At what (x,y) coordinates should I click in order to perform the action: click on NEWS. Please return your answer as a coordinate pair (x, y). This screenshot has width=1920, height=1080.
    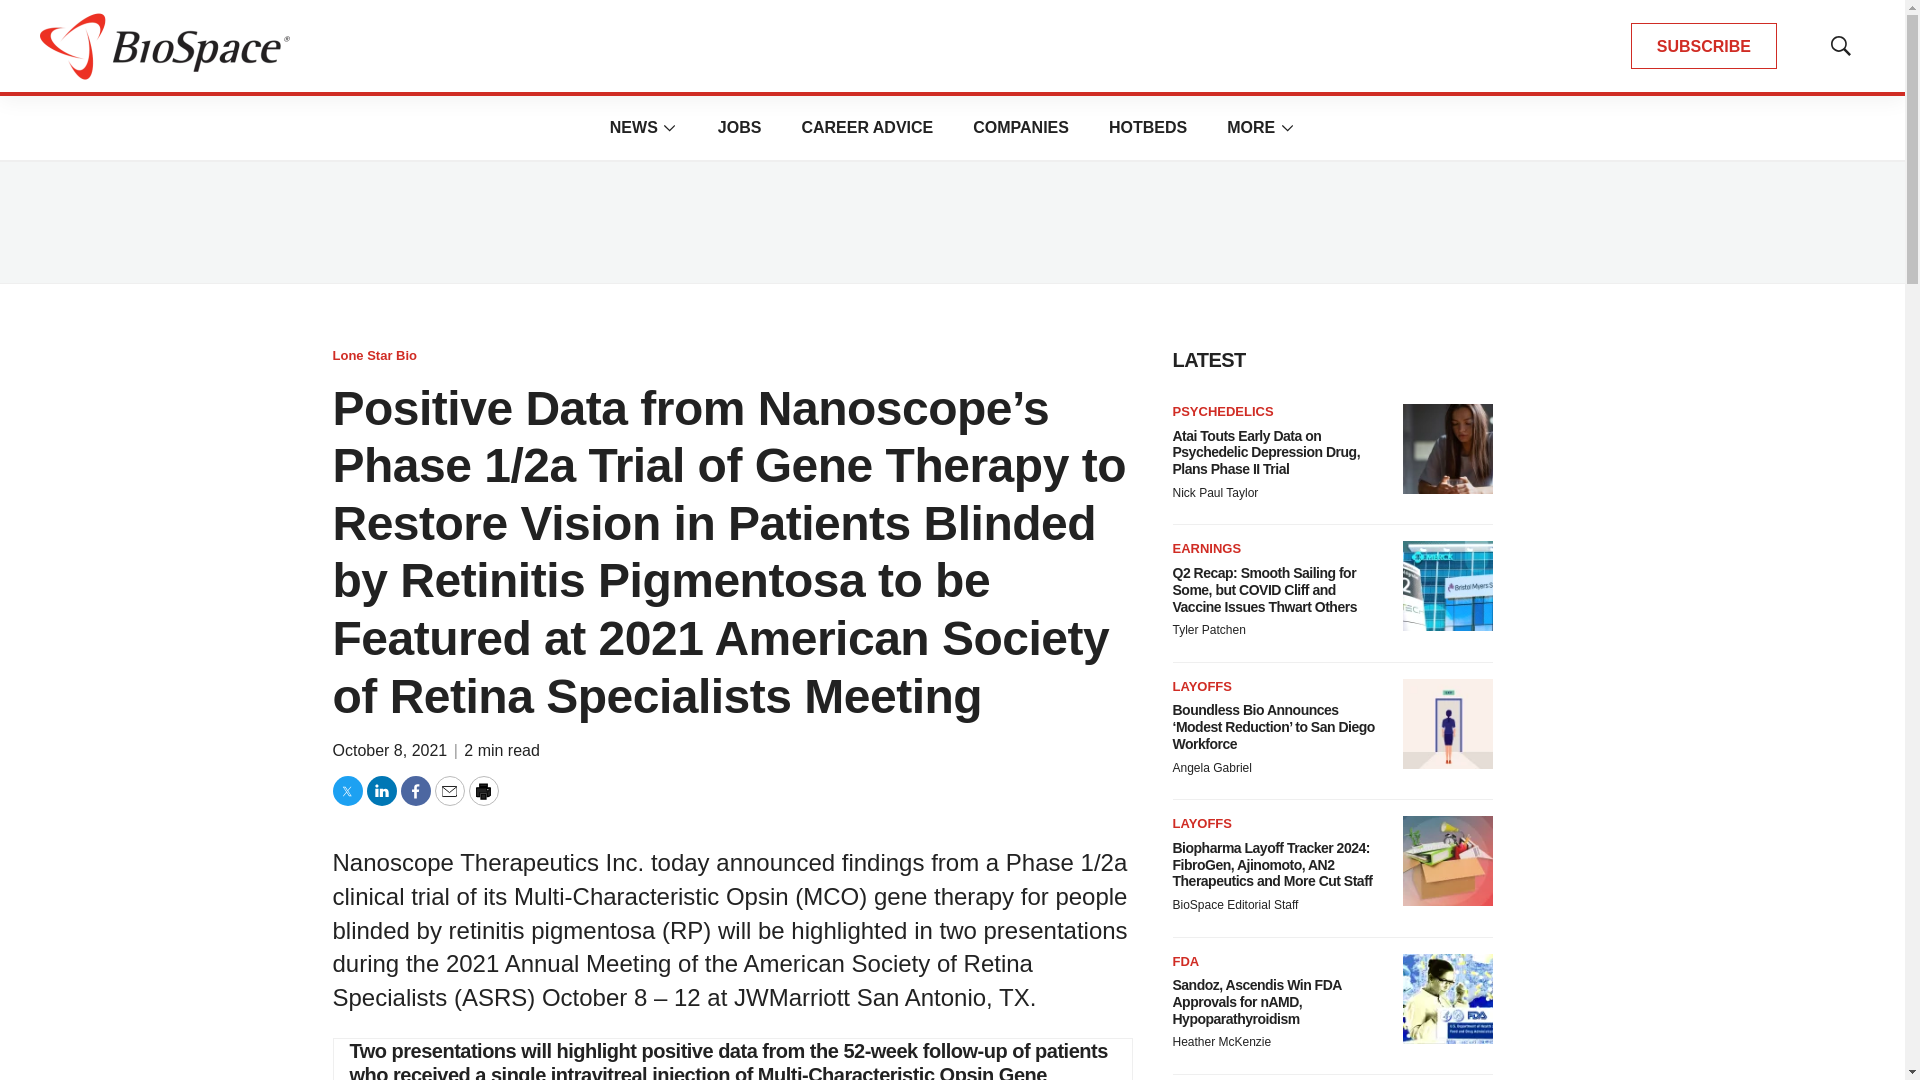
    Looking at the image, I should click on (634, 127).